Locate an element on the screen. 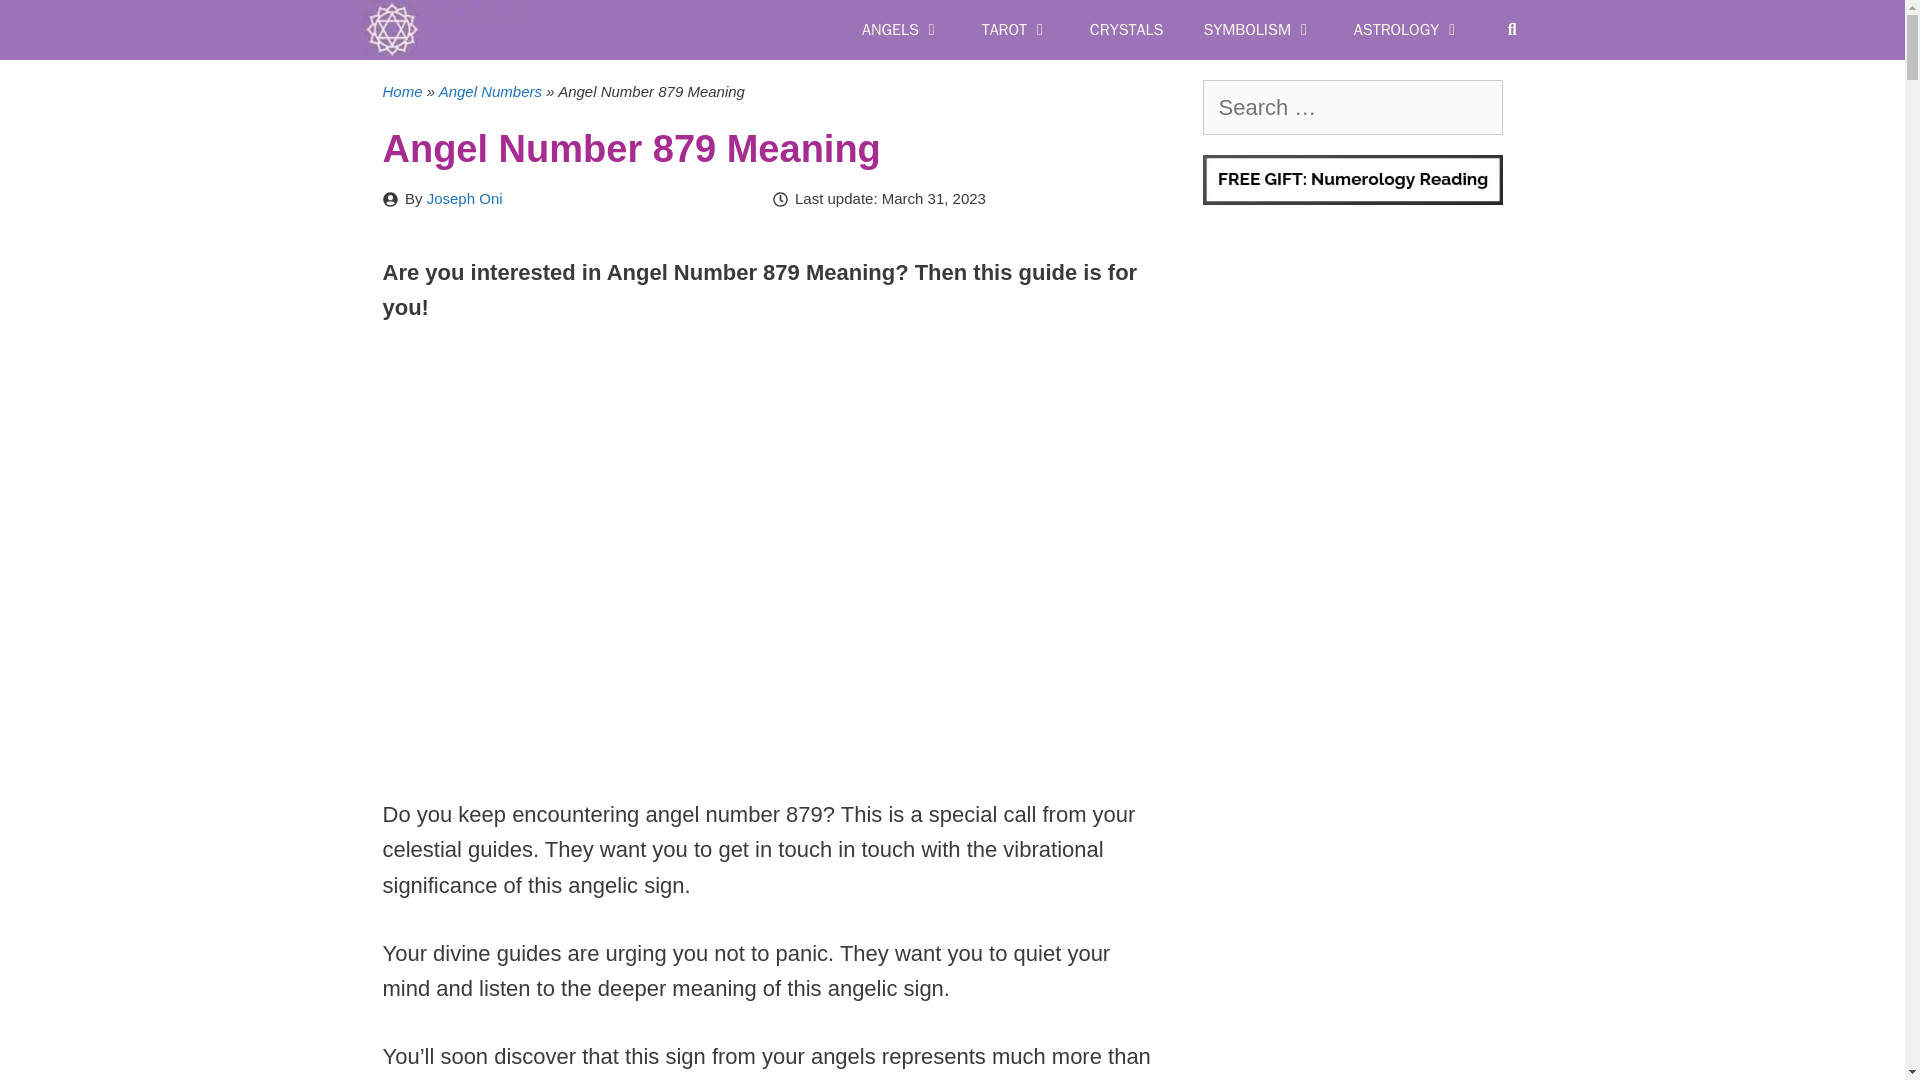  ASTROLOGY is located at coordinates (1408, 30).